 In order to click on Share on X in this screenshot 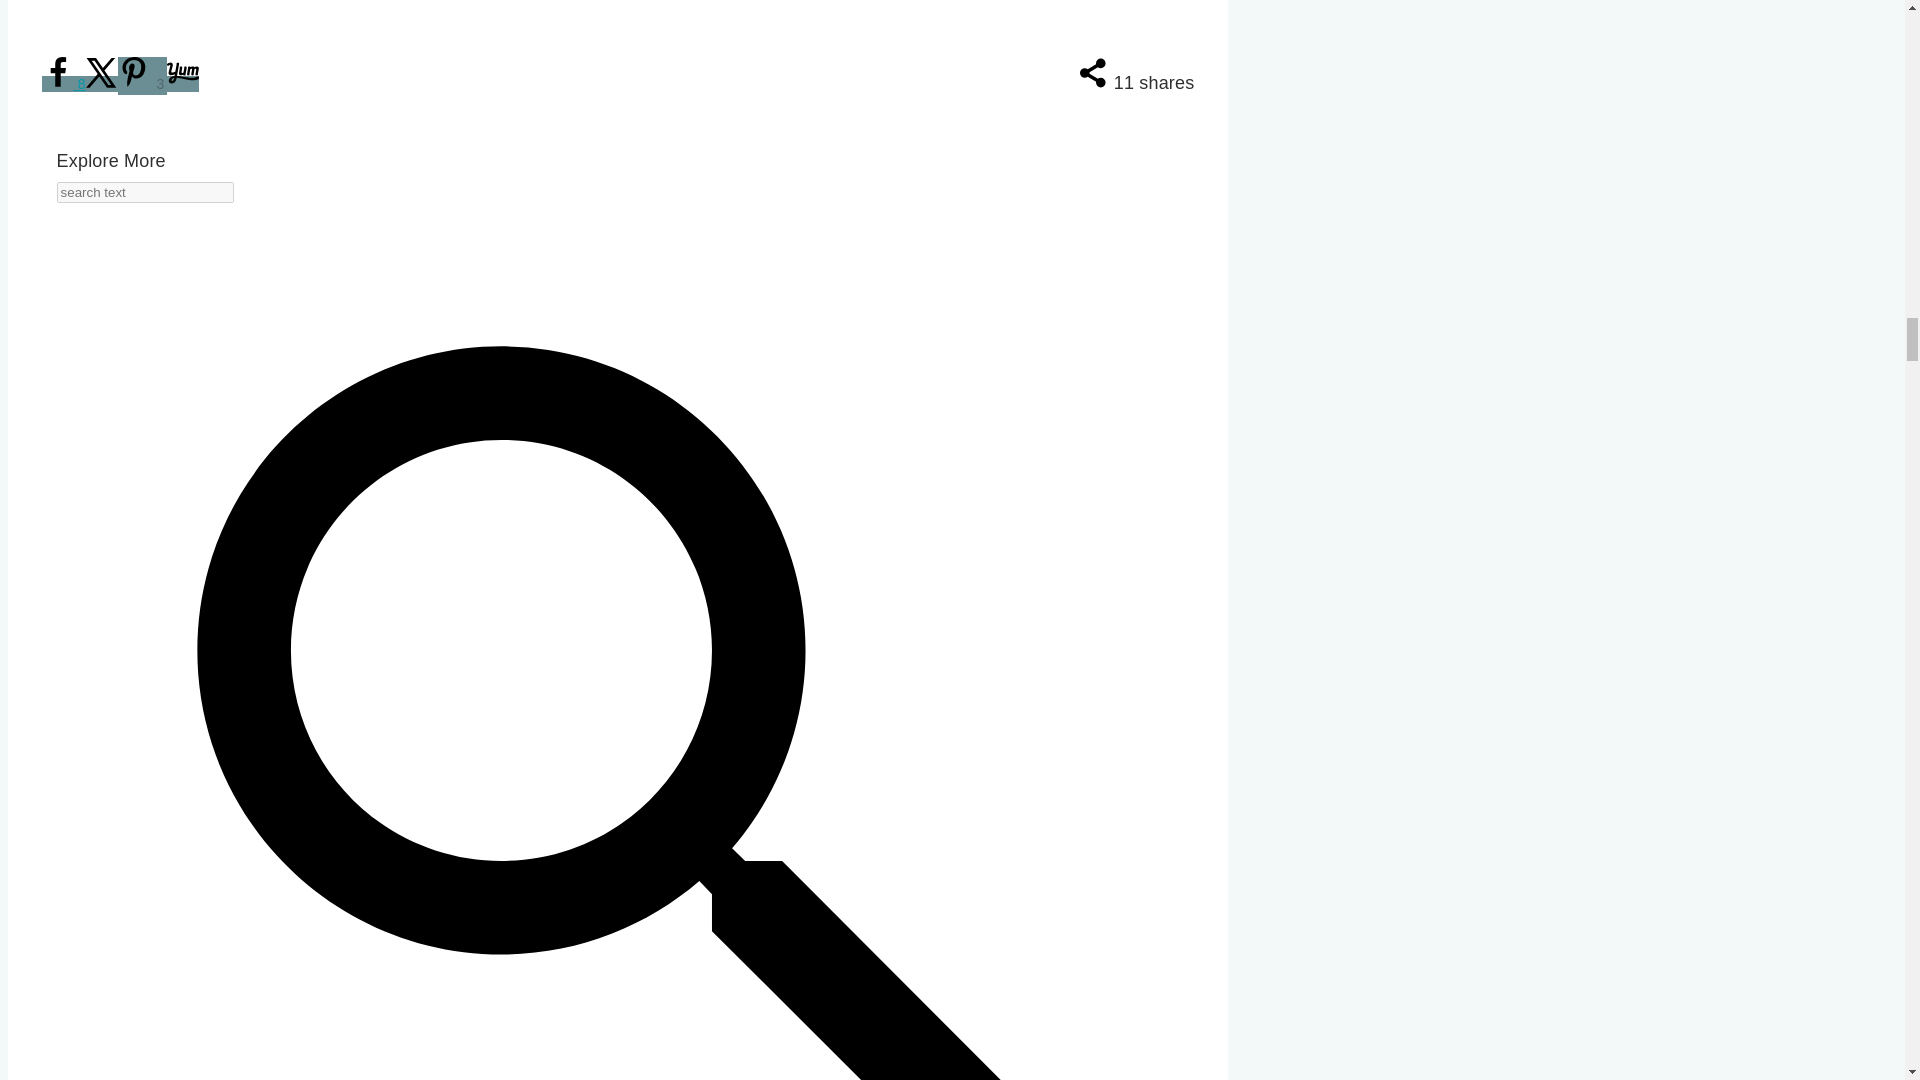, I will do `click(102, 83)`.